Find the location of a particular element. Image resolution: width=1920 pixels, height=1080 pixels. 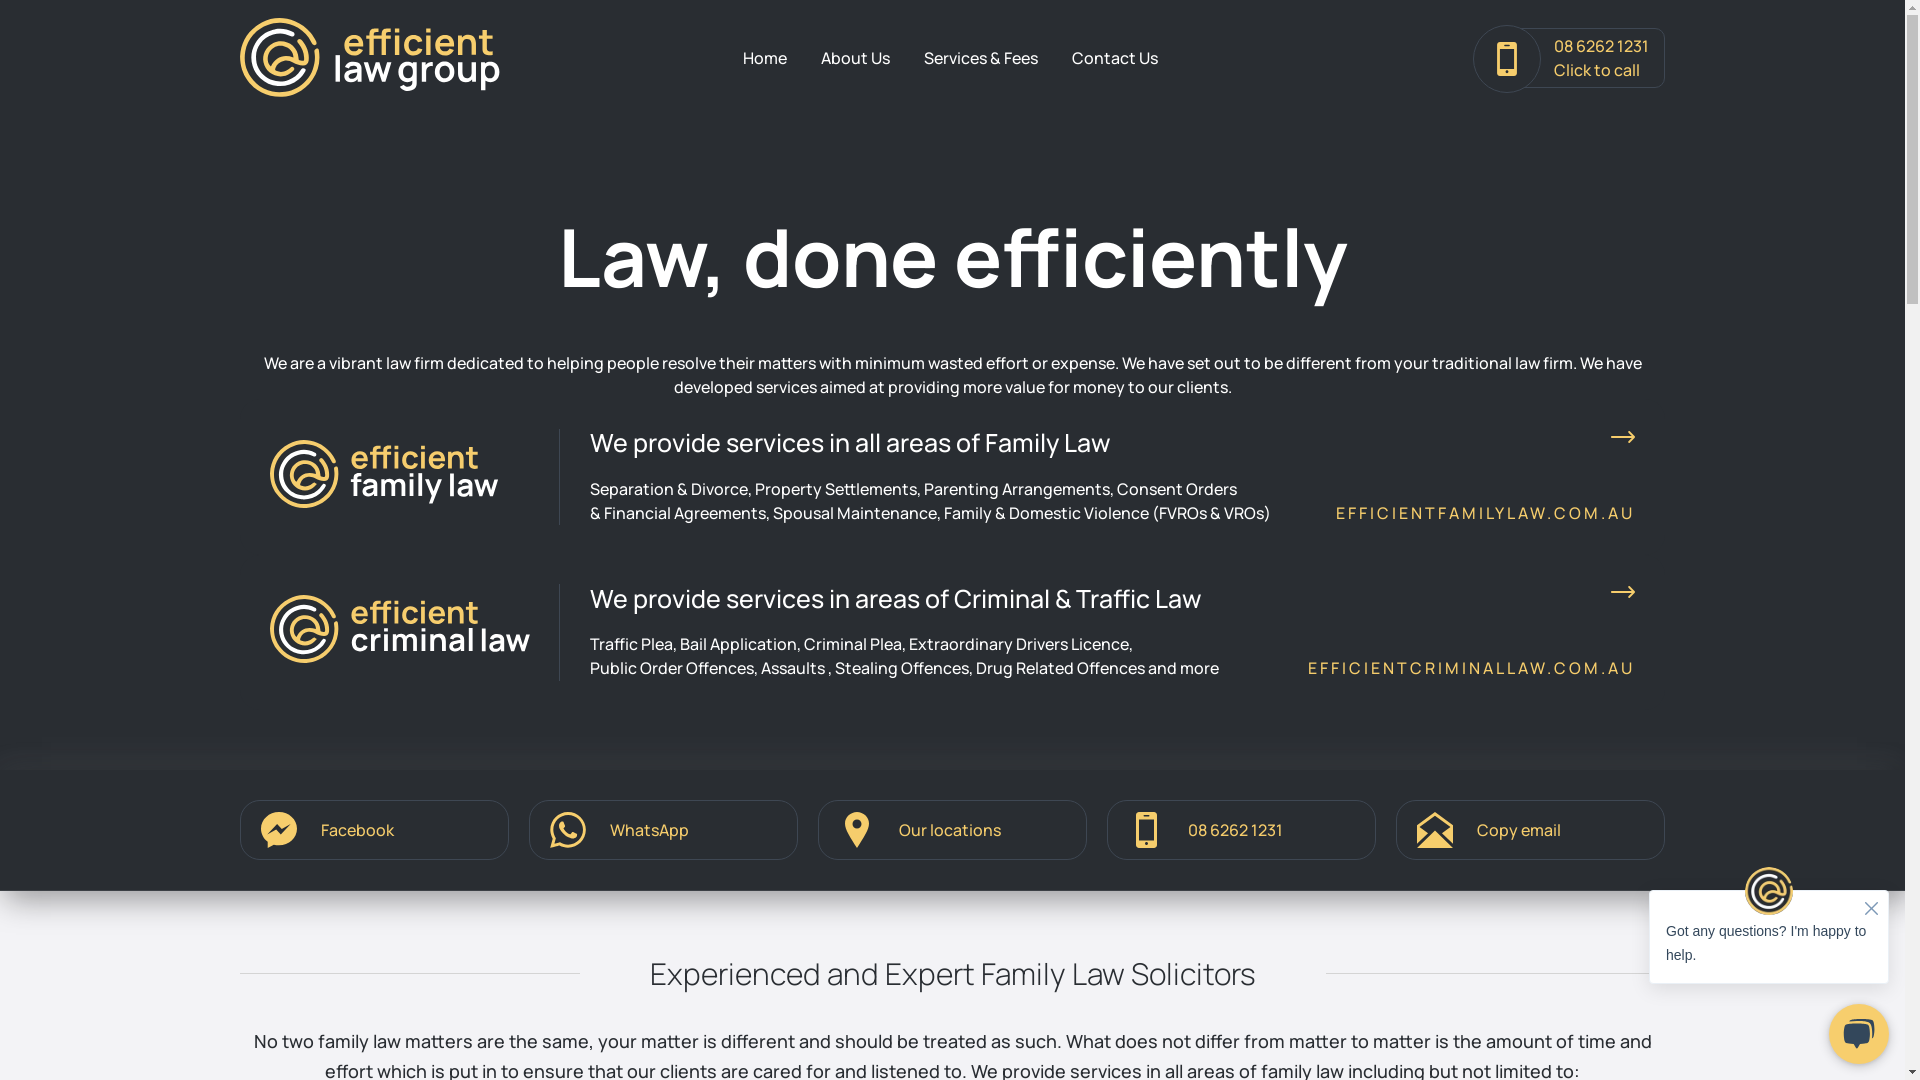

Copy email is located at coordinates (1530, 830).